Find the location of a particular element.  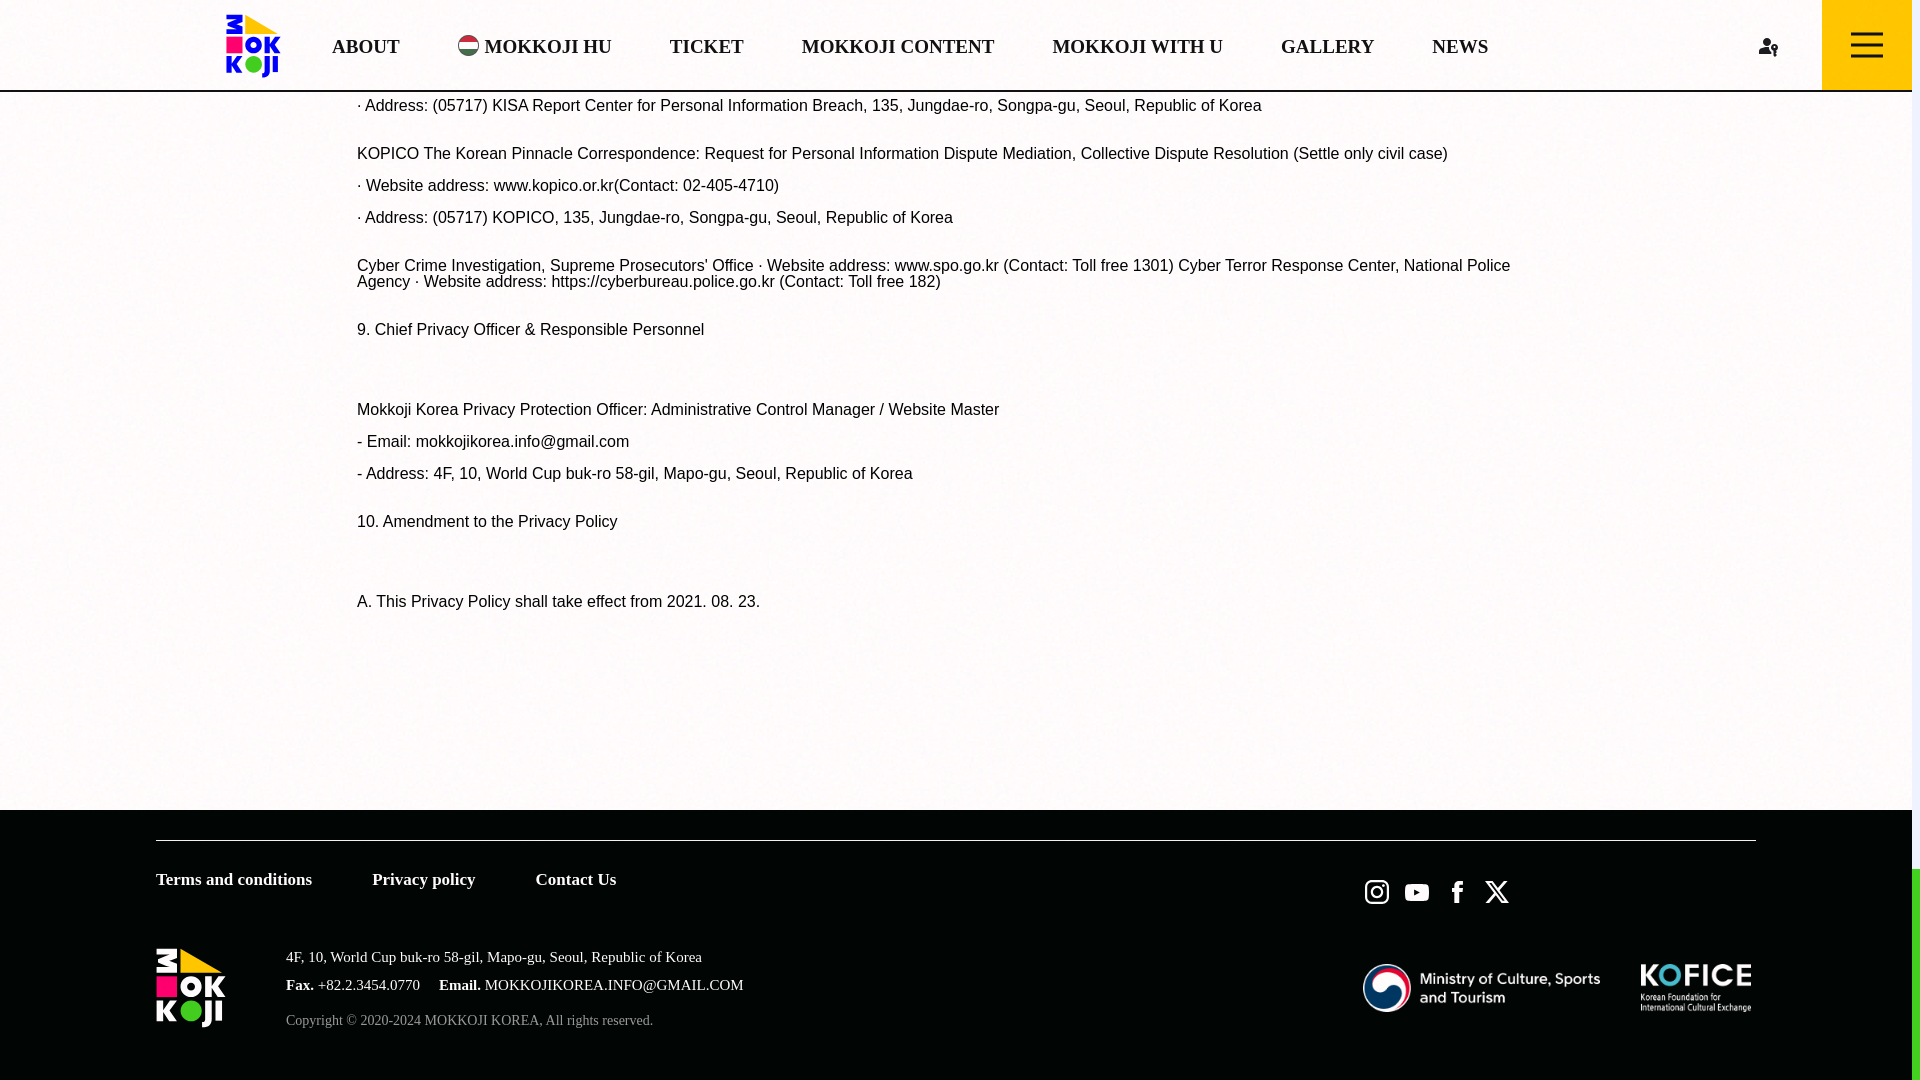

Shortcut to a new window is located at coordinates (1481, 988).